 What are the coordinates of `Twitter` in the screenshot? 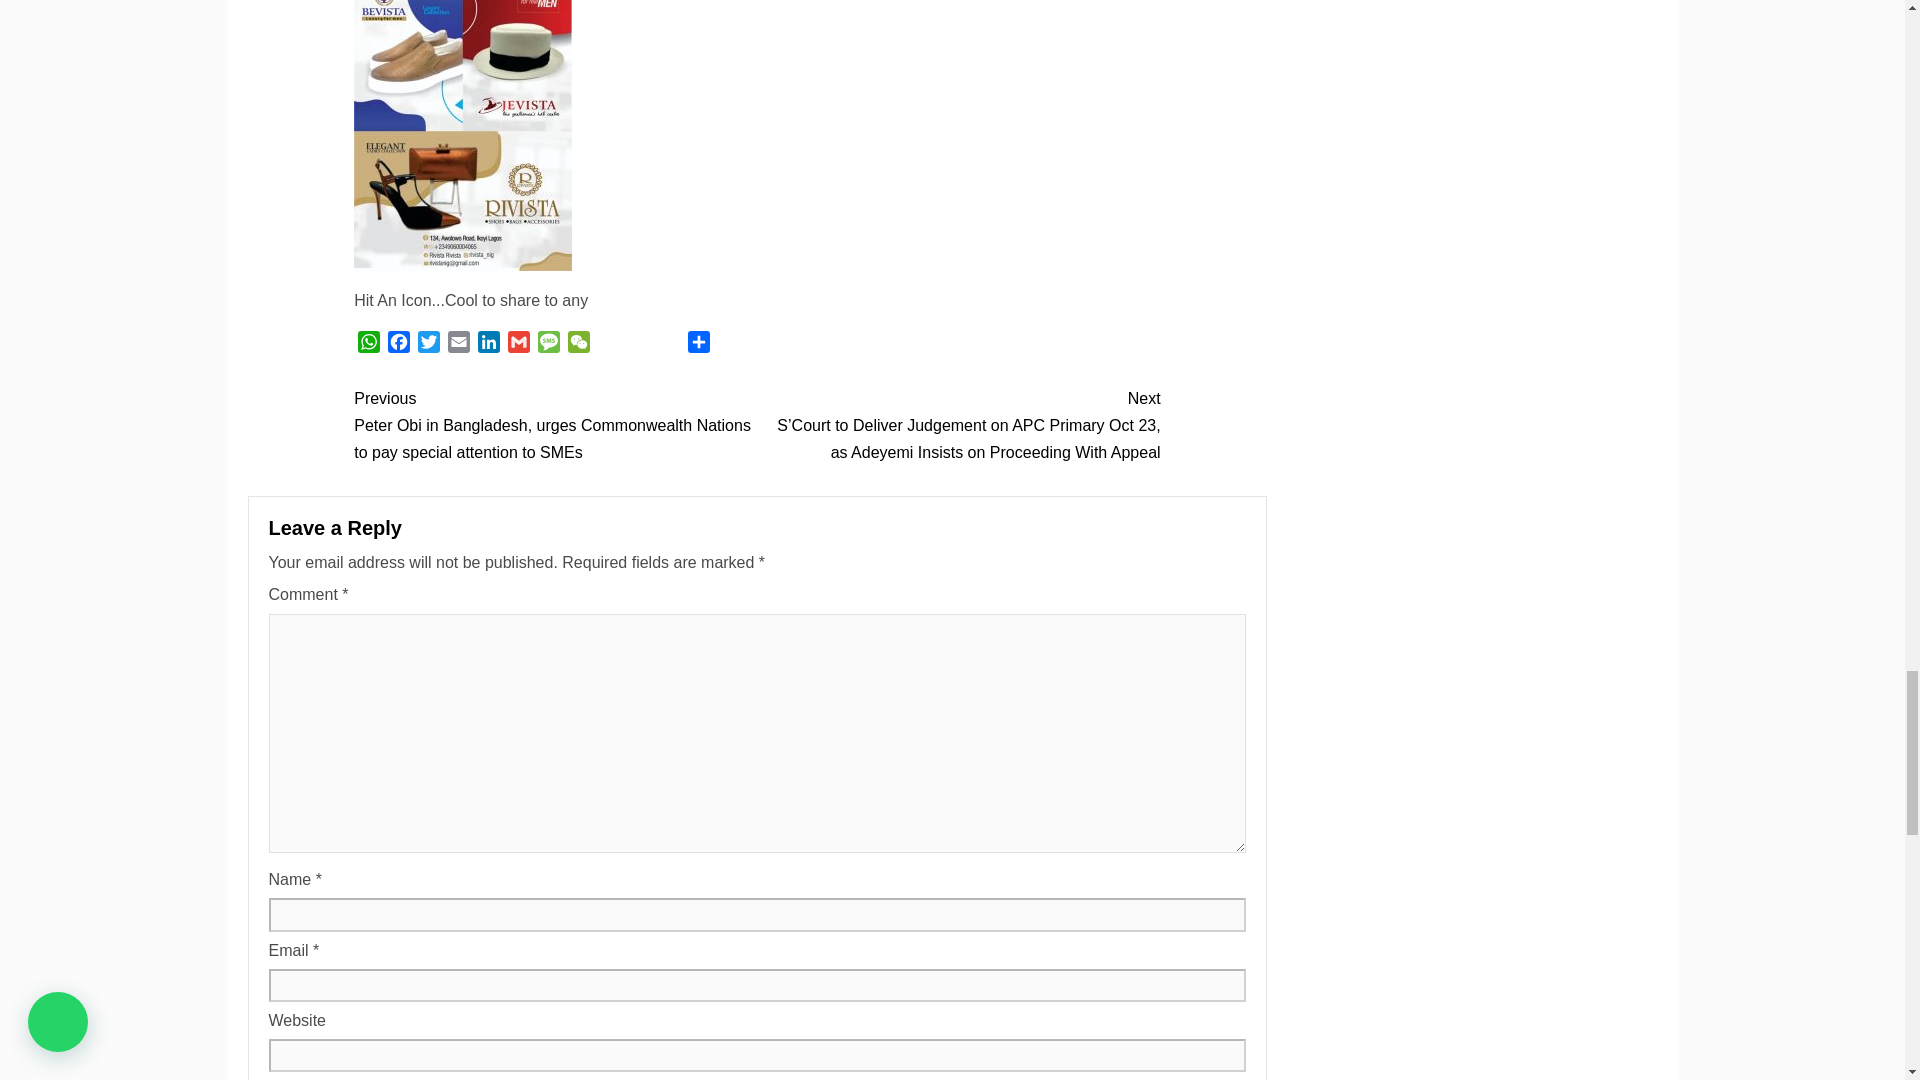 It's located at (428, 344).